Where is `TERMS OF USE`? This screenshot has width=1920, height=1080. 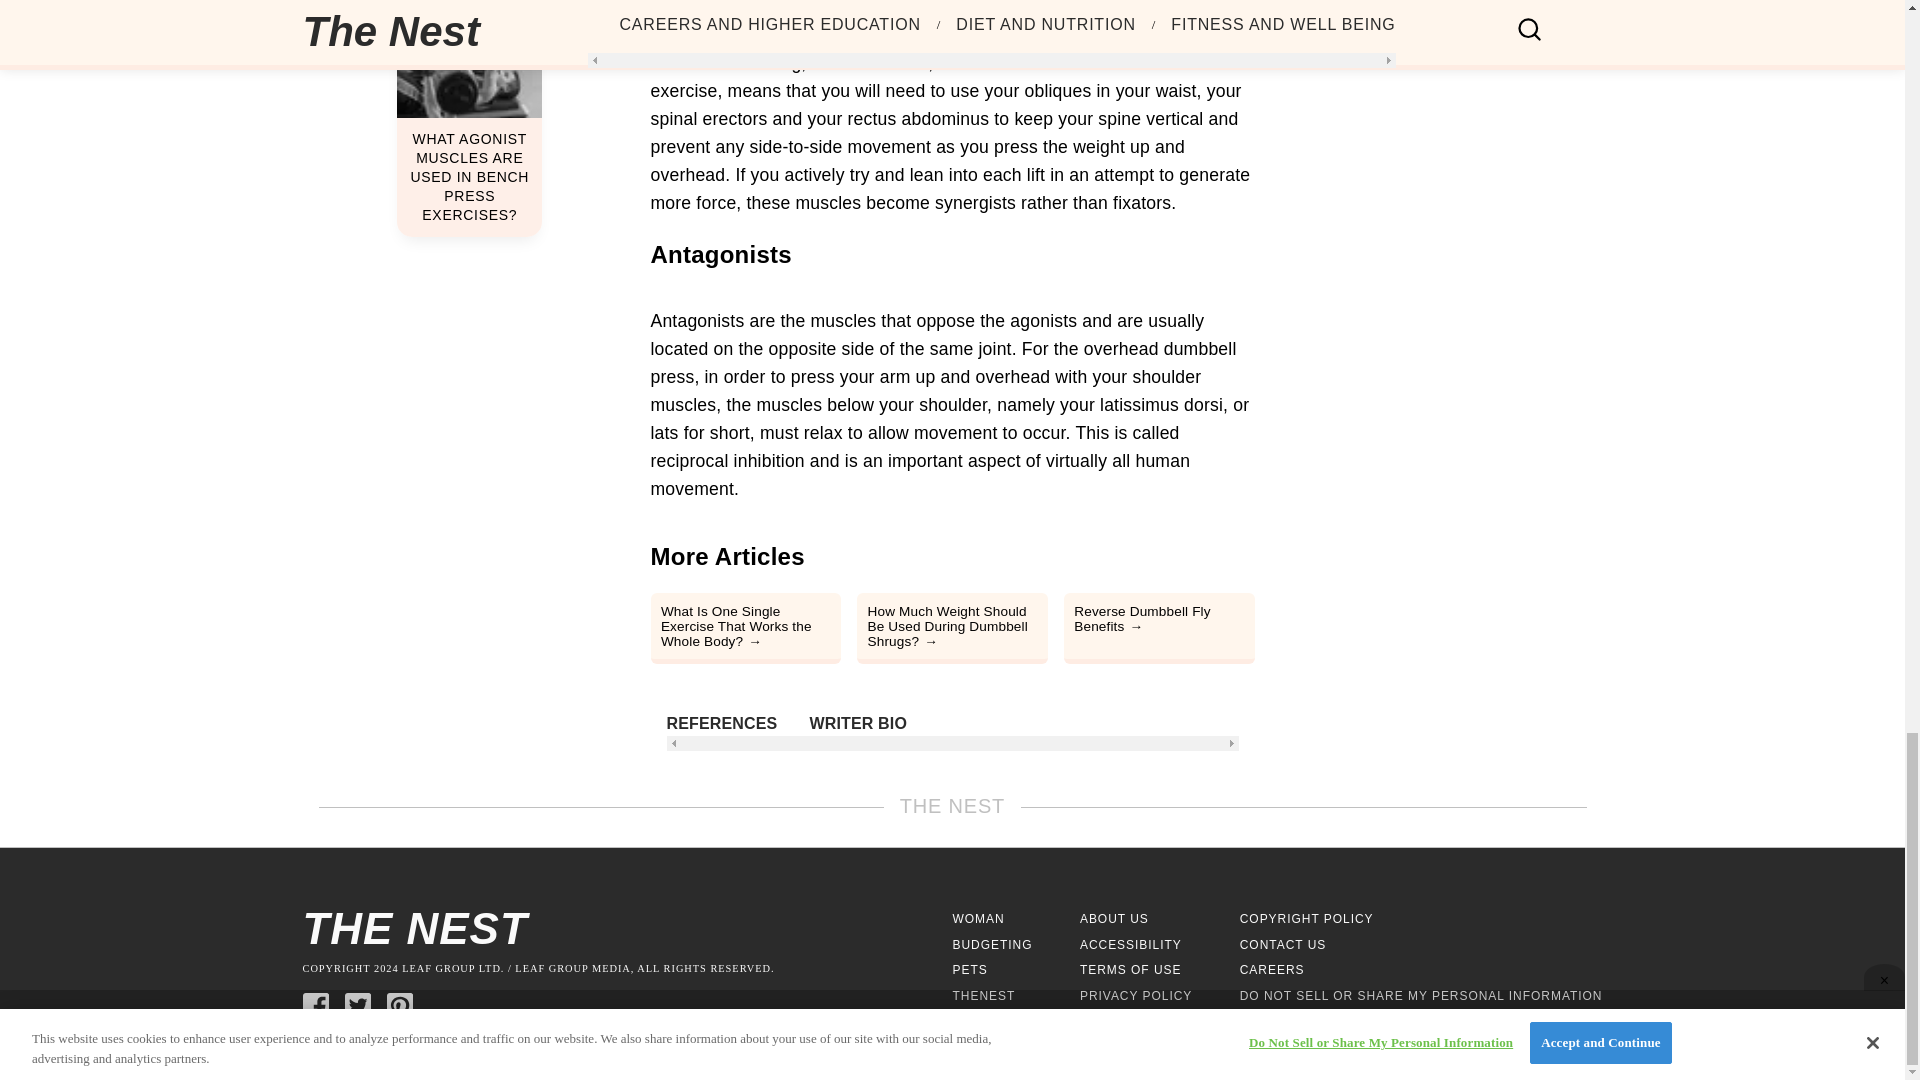 TERMS OF USE is located at coordinates (1130, 970).